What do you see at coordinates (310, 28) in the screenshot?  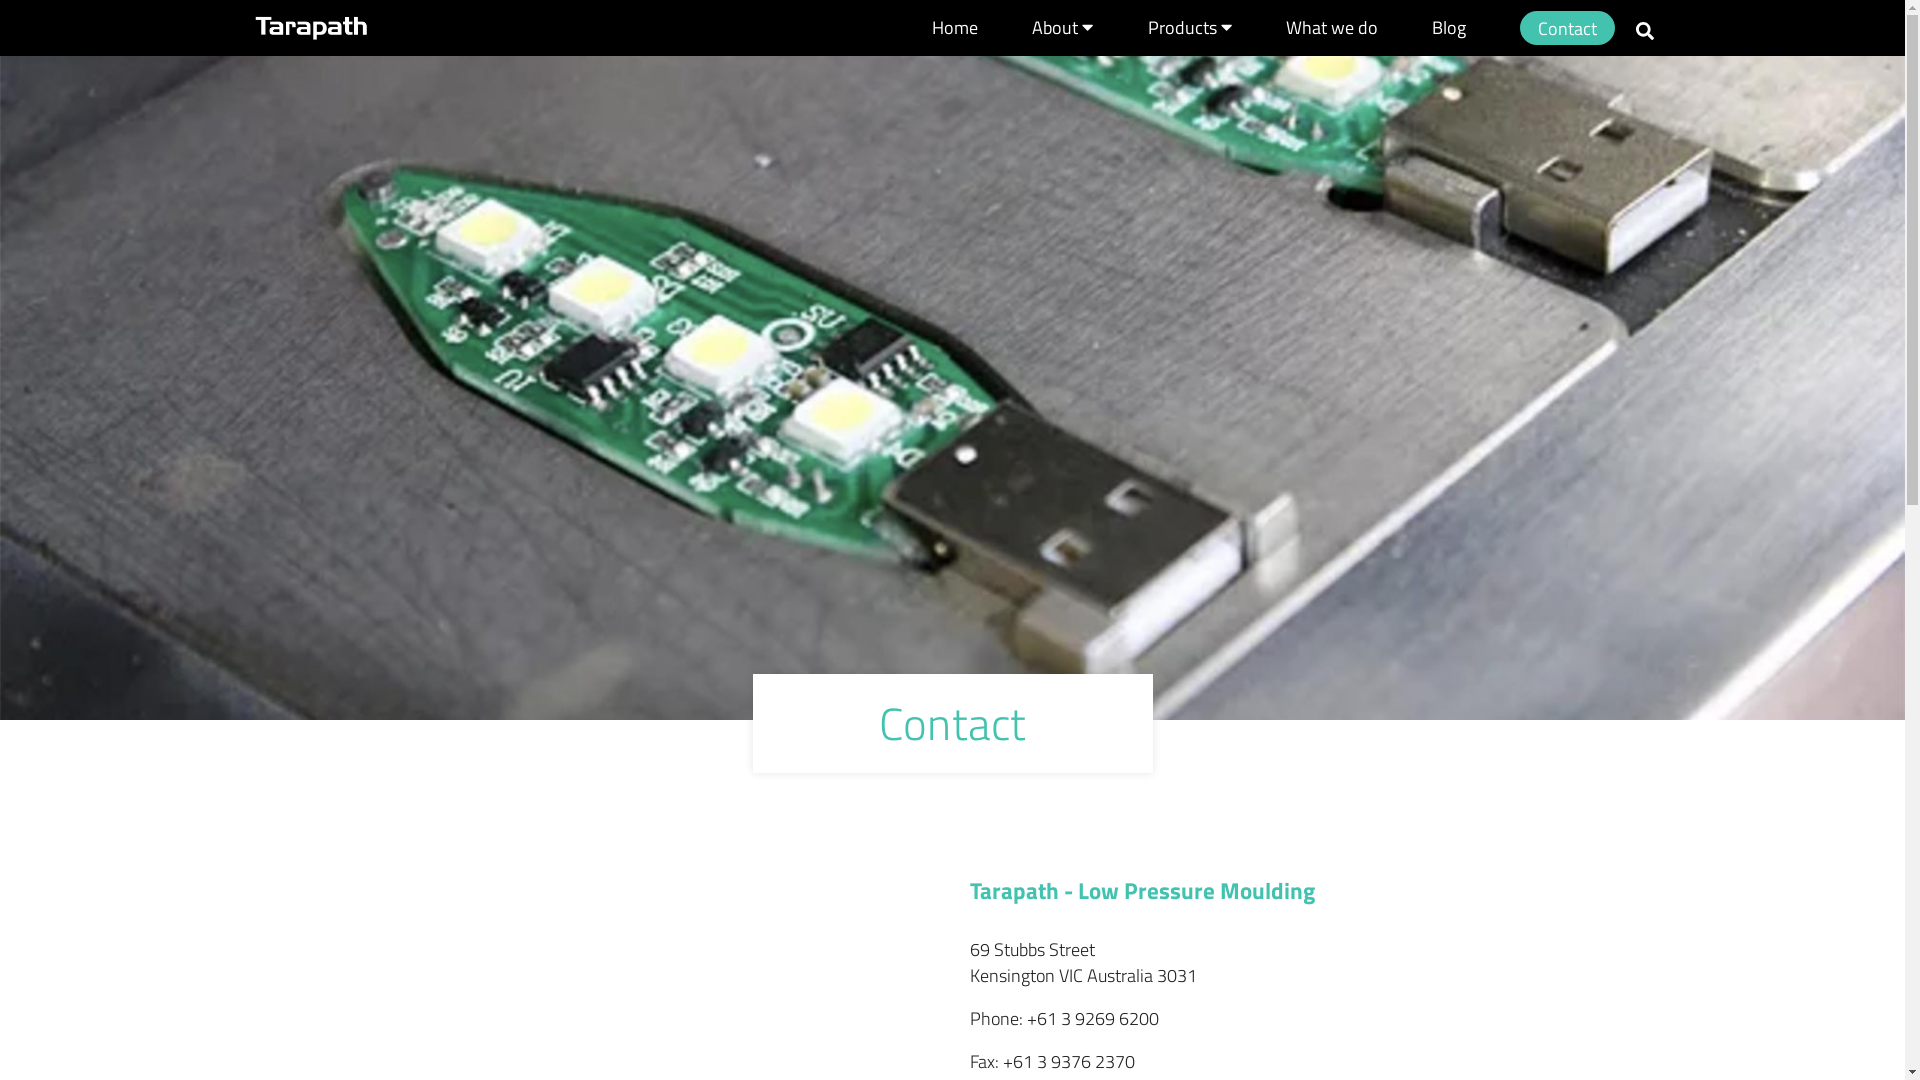 I see `Tarapath | Low Pressure Moulding` at bounding box center [310, 28].